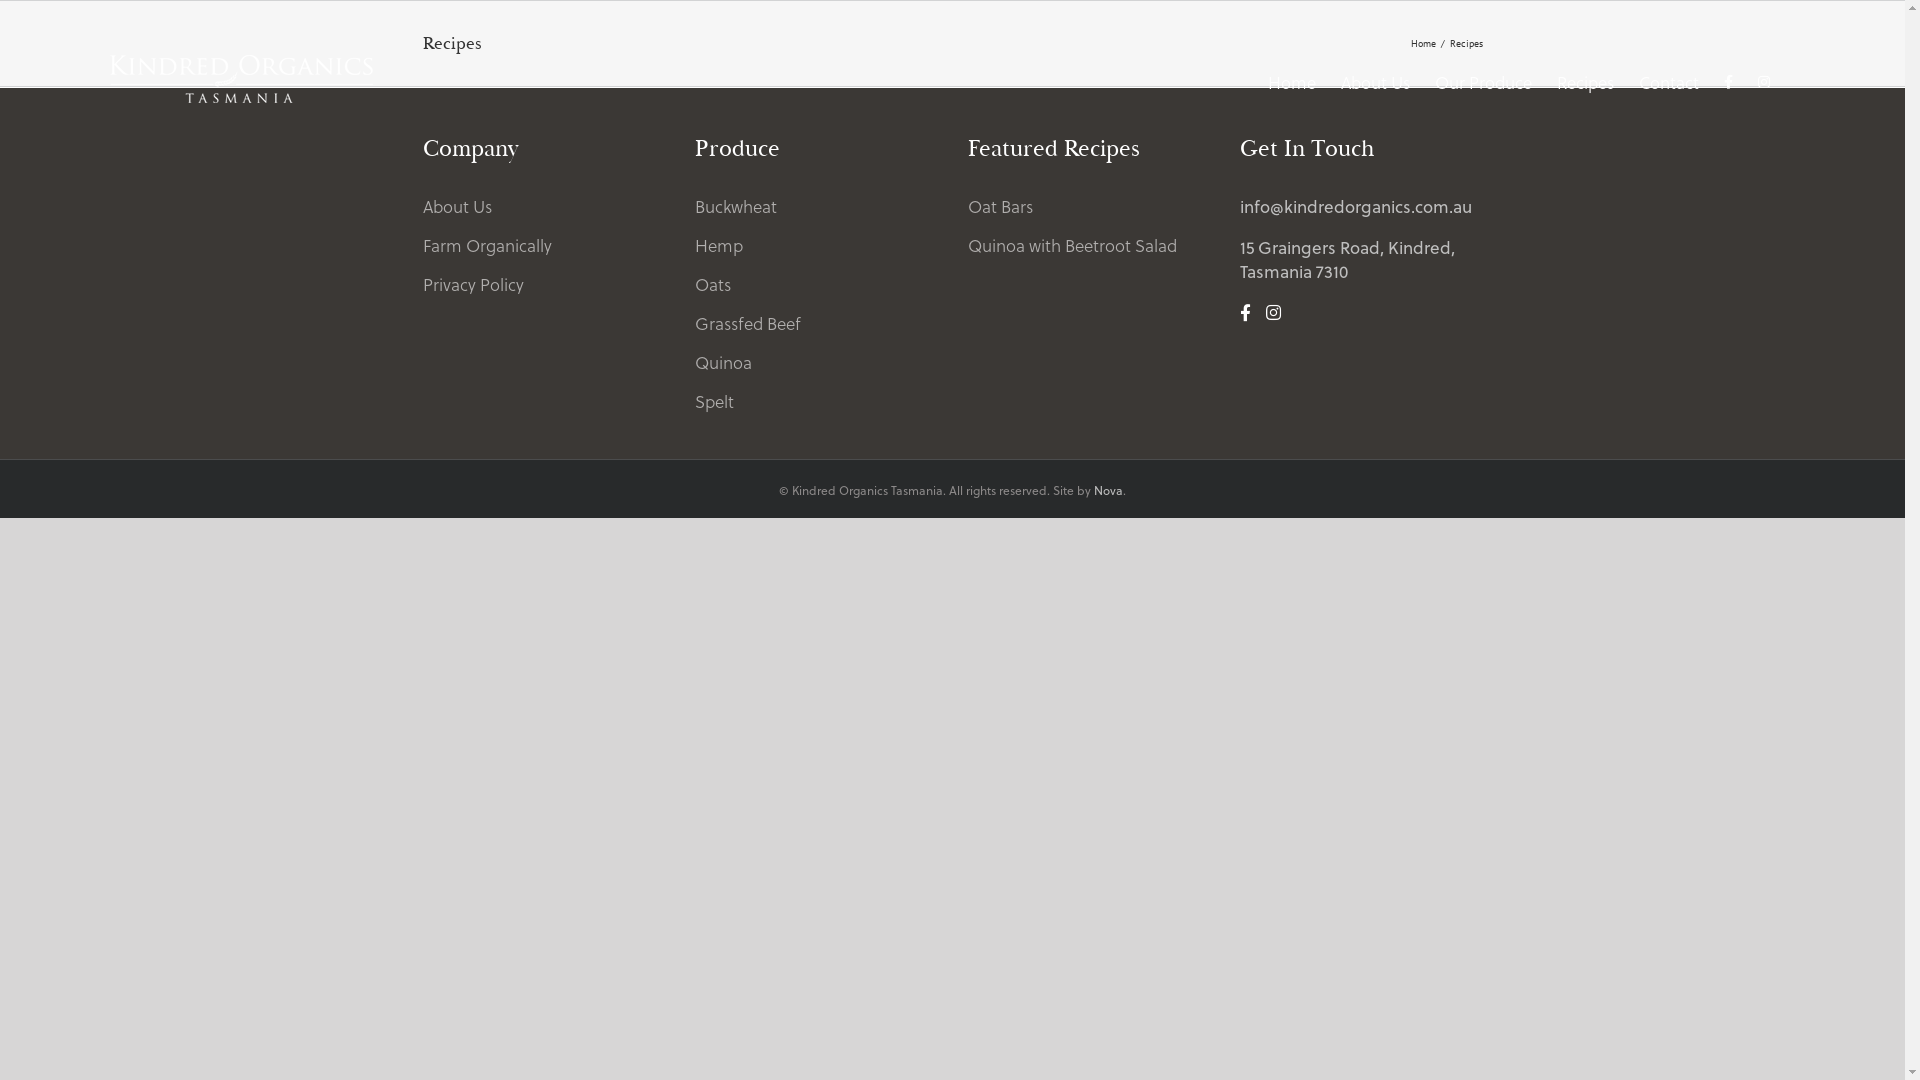 The width and height of the screenshot is (1920, 1080). What do you see at coordinates (1108, 490) in the screenshot?
I see `Nova` at bounding box center [1108, 490].